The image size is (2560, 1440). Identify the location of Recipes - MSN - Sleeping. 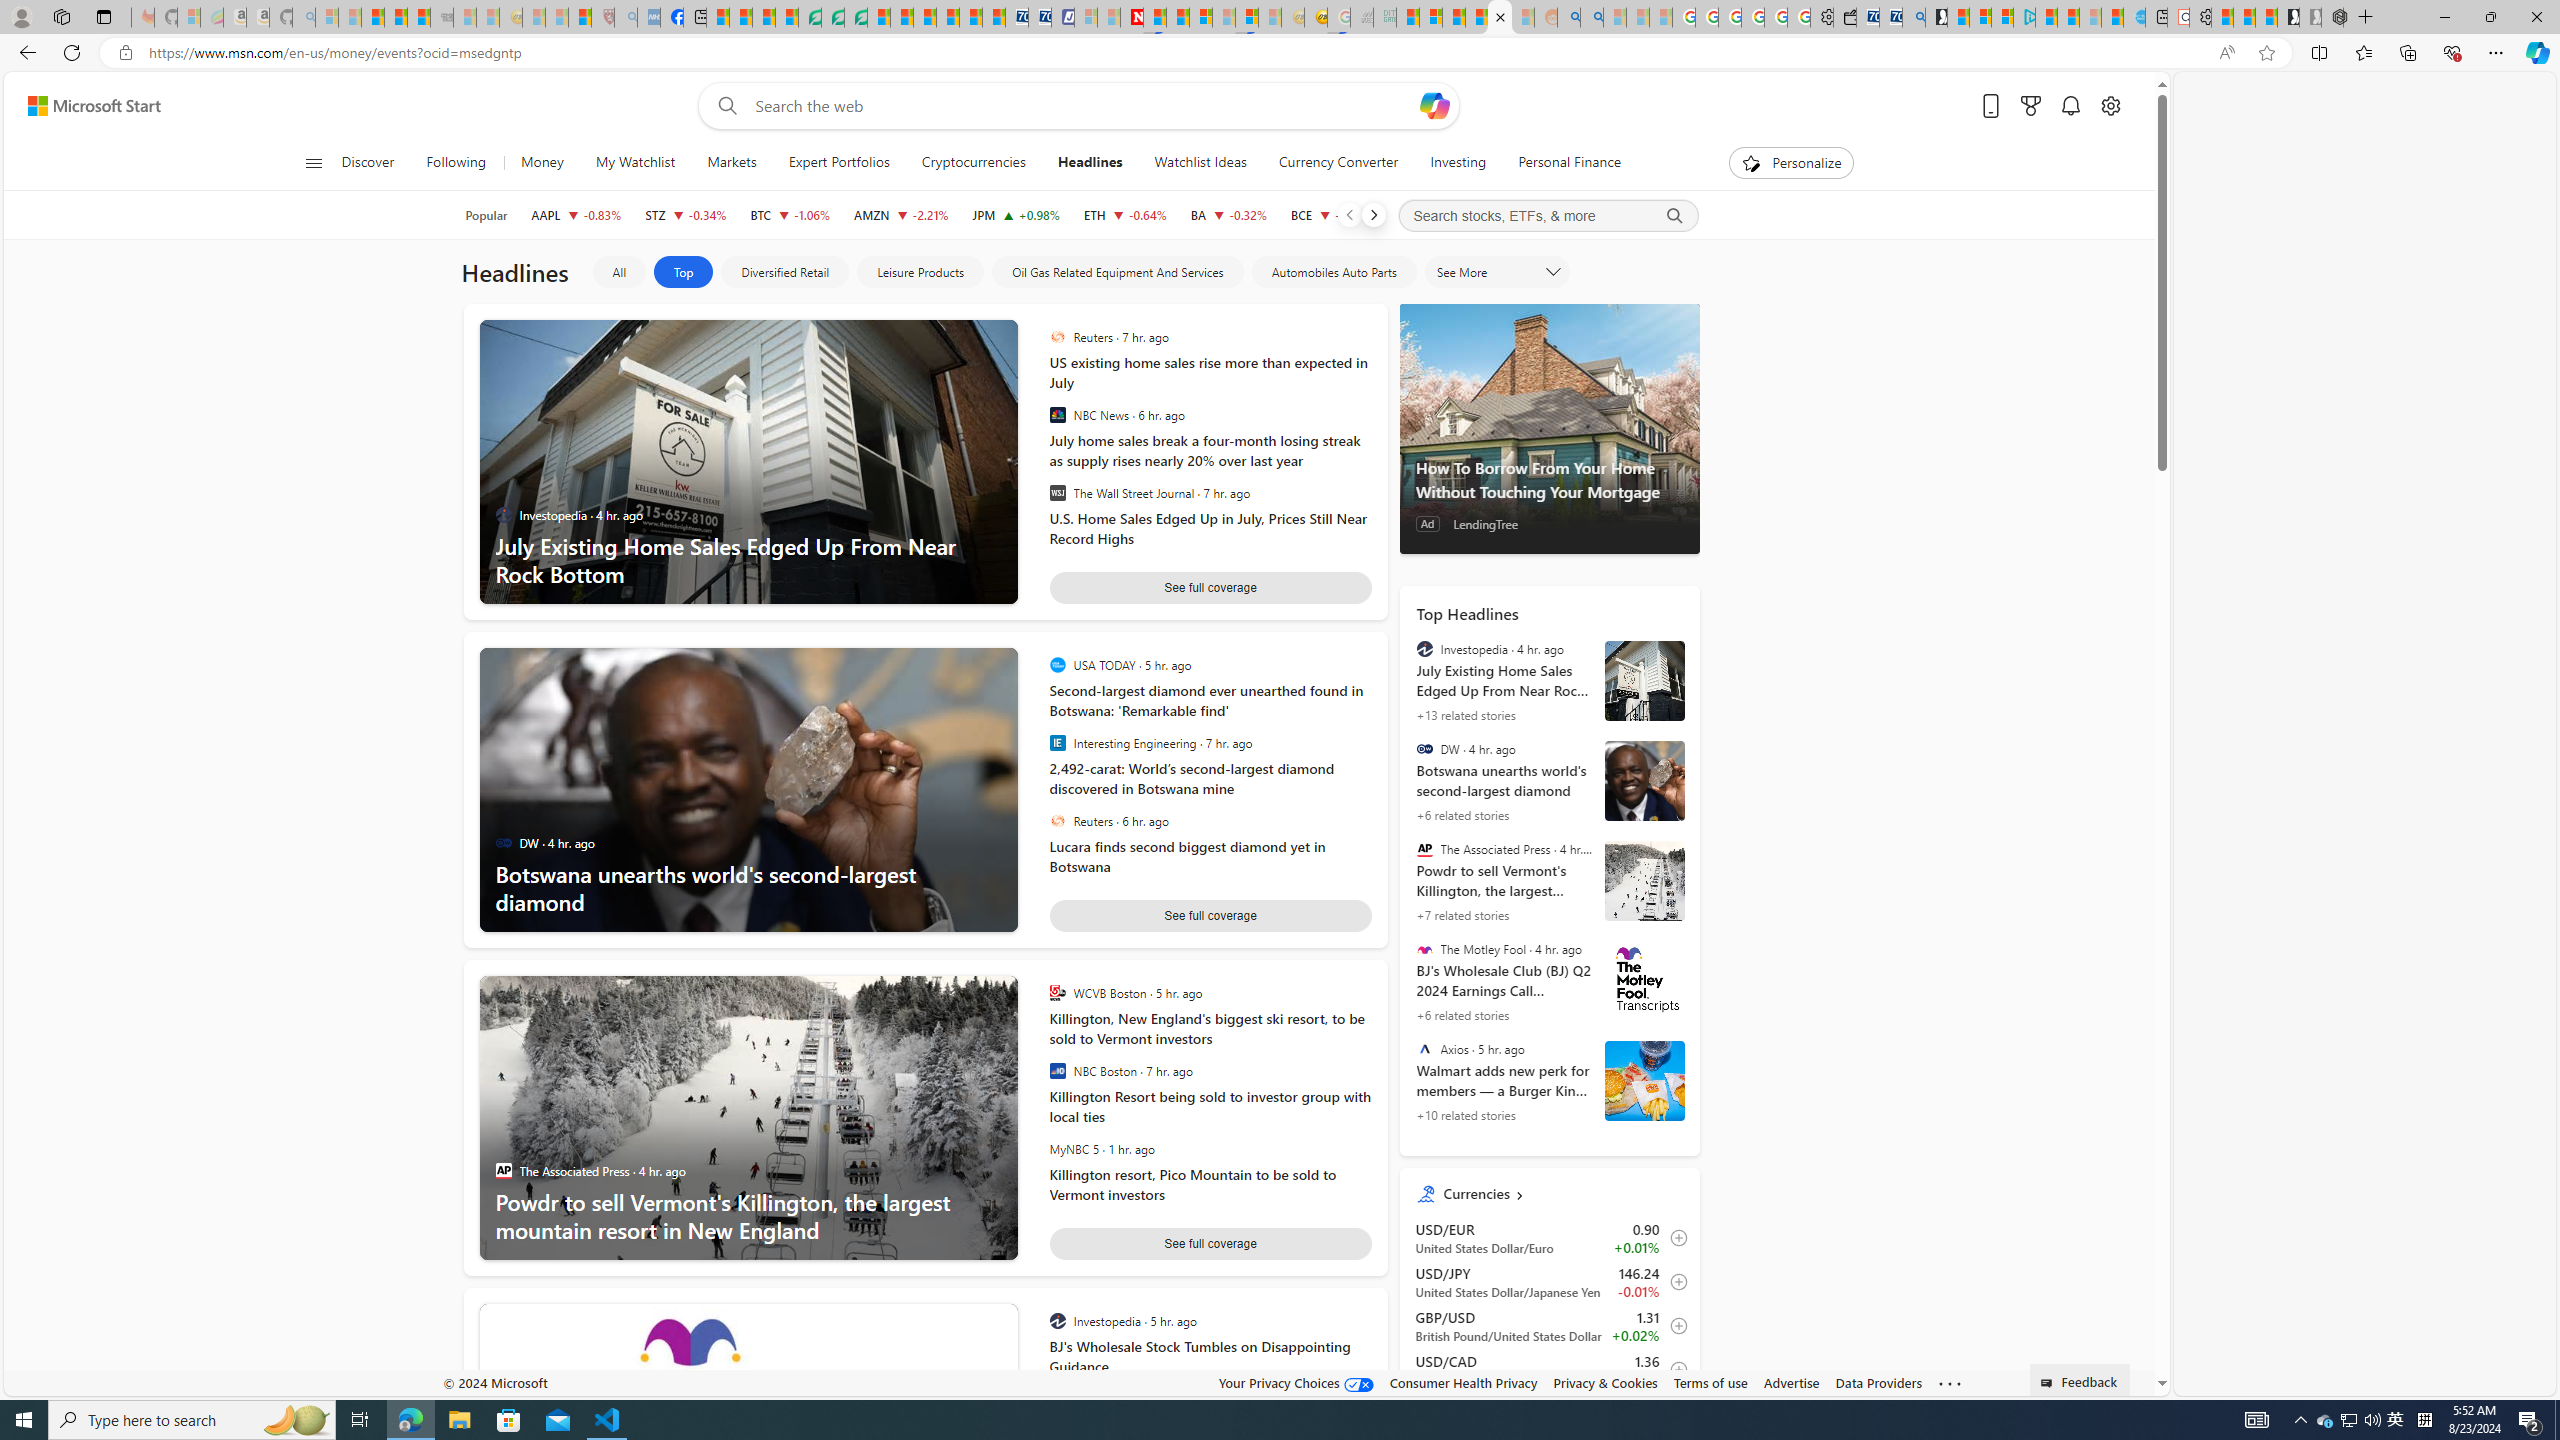
(533, 17).